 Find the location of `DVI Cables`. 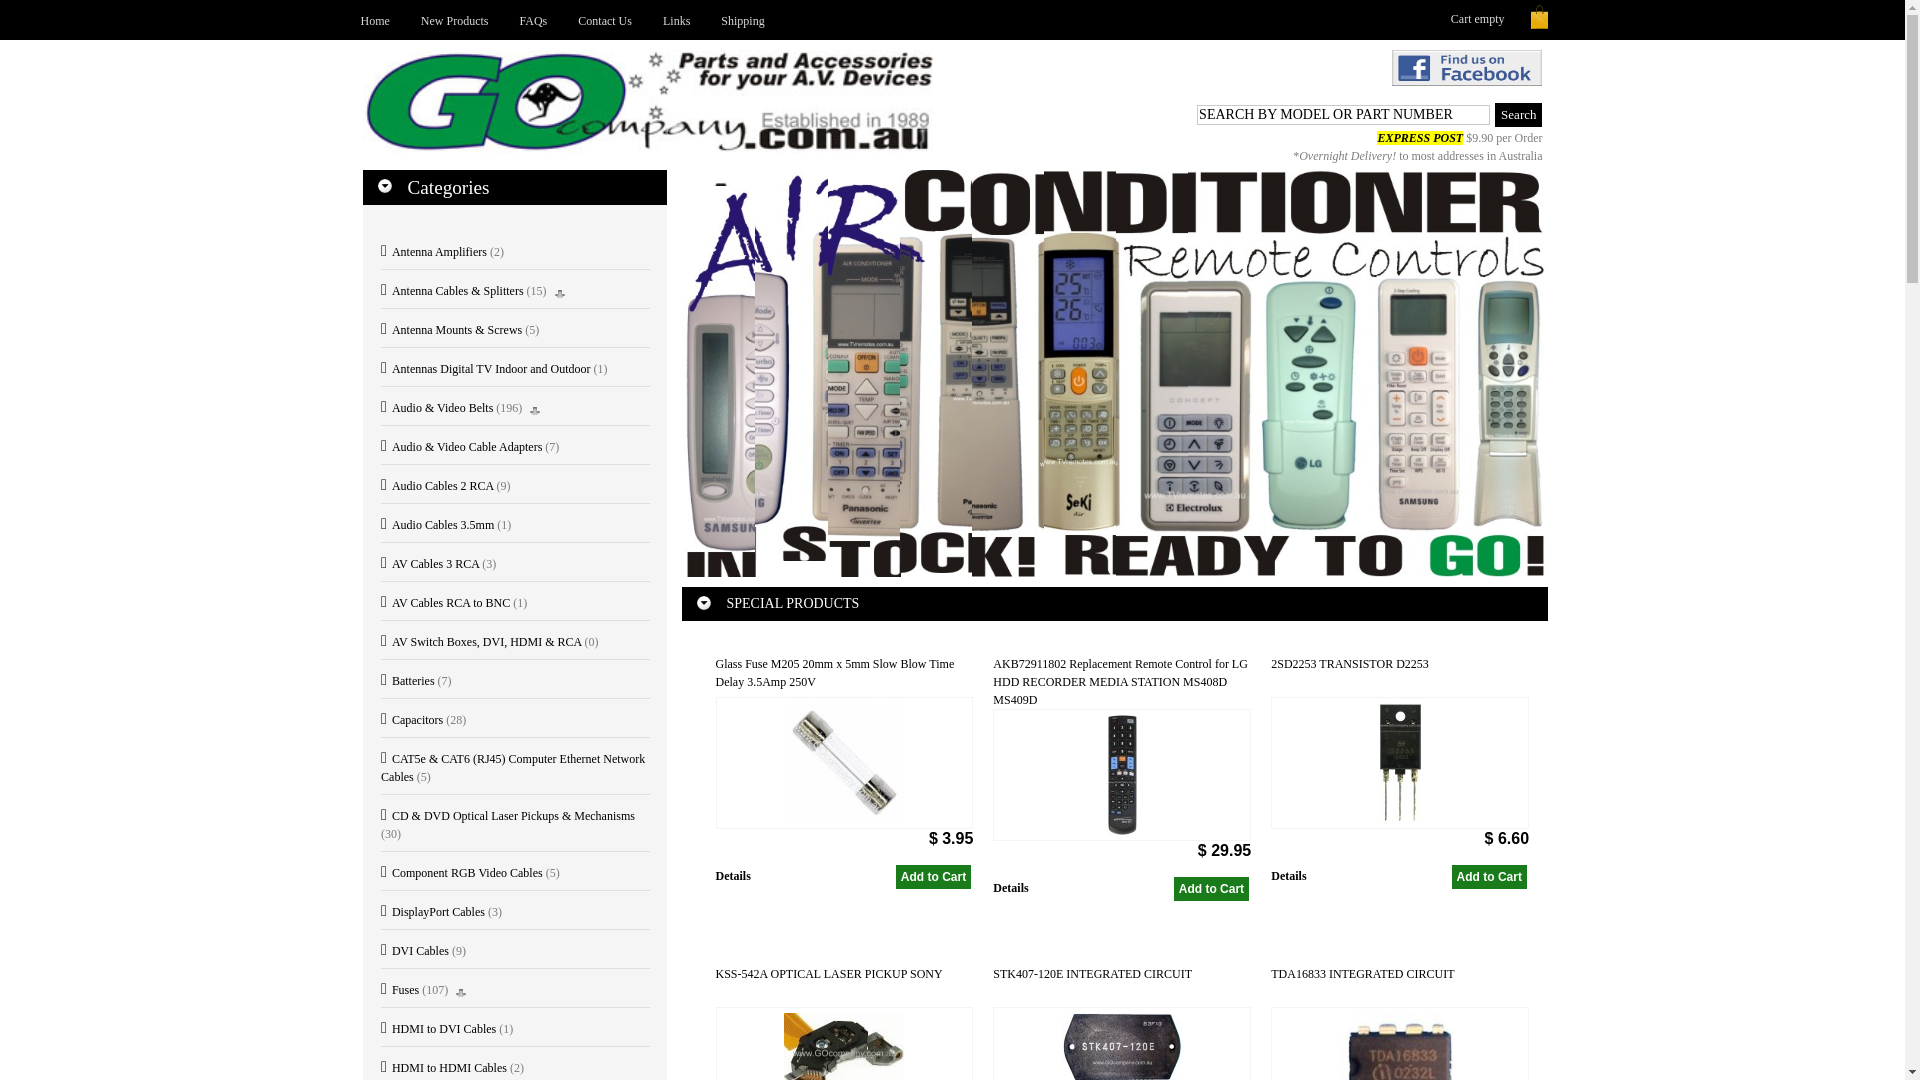

DVI Cables is located at coordinates (415, 951).